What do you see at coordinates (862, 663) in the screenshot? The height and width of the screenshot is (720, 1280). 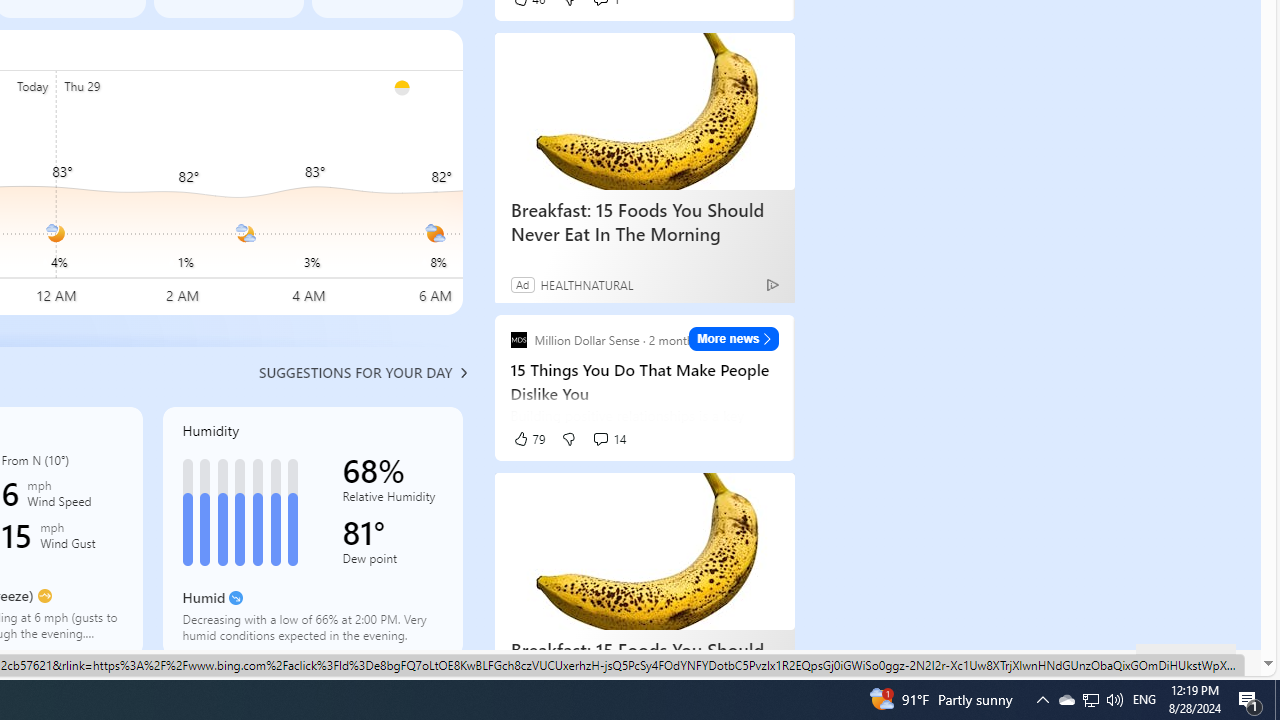 I see `Terms of use` at bounding box center [862, 663].